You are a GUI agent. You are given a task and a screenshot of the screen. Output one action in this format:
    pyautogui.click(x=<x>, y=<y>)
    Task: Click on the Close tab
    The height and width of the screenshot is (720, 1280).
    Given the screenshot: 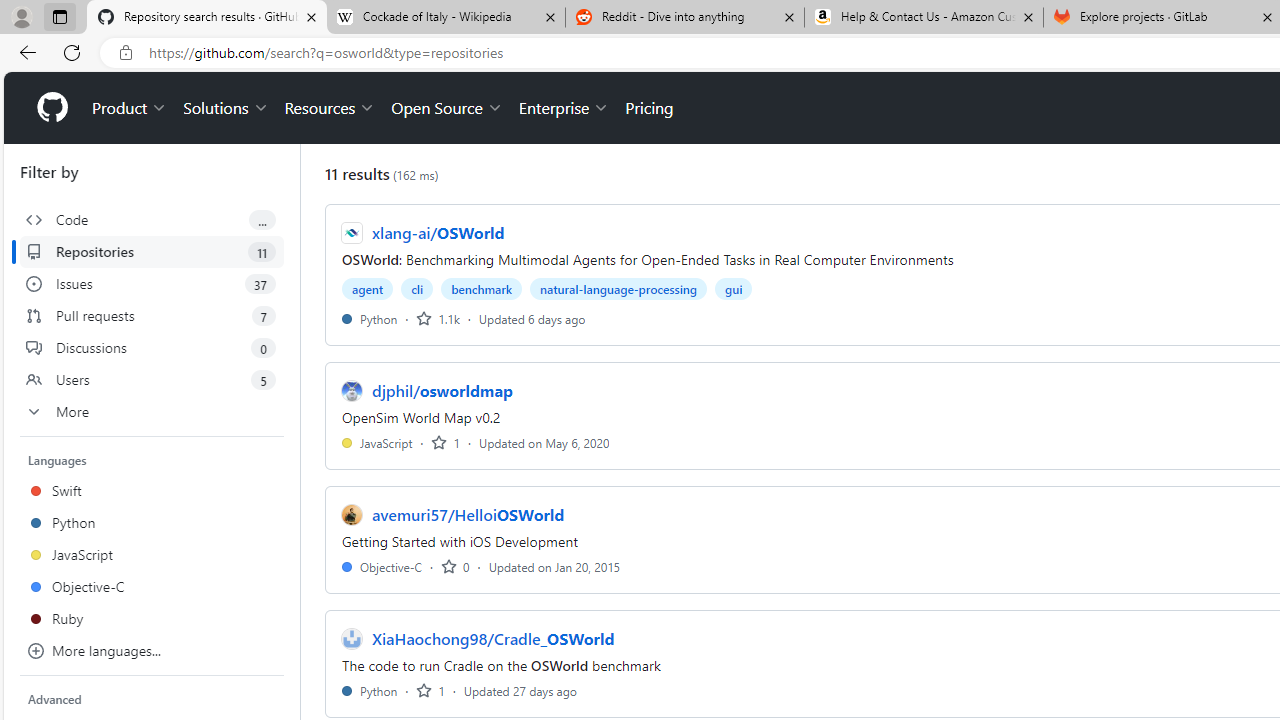 What is the action you would take?
    pyautogui.click(x=1268, y=16)
    